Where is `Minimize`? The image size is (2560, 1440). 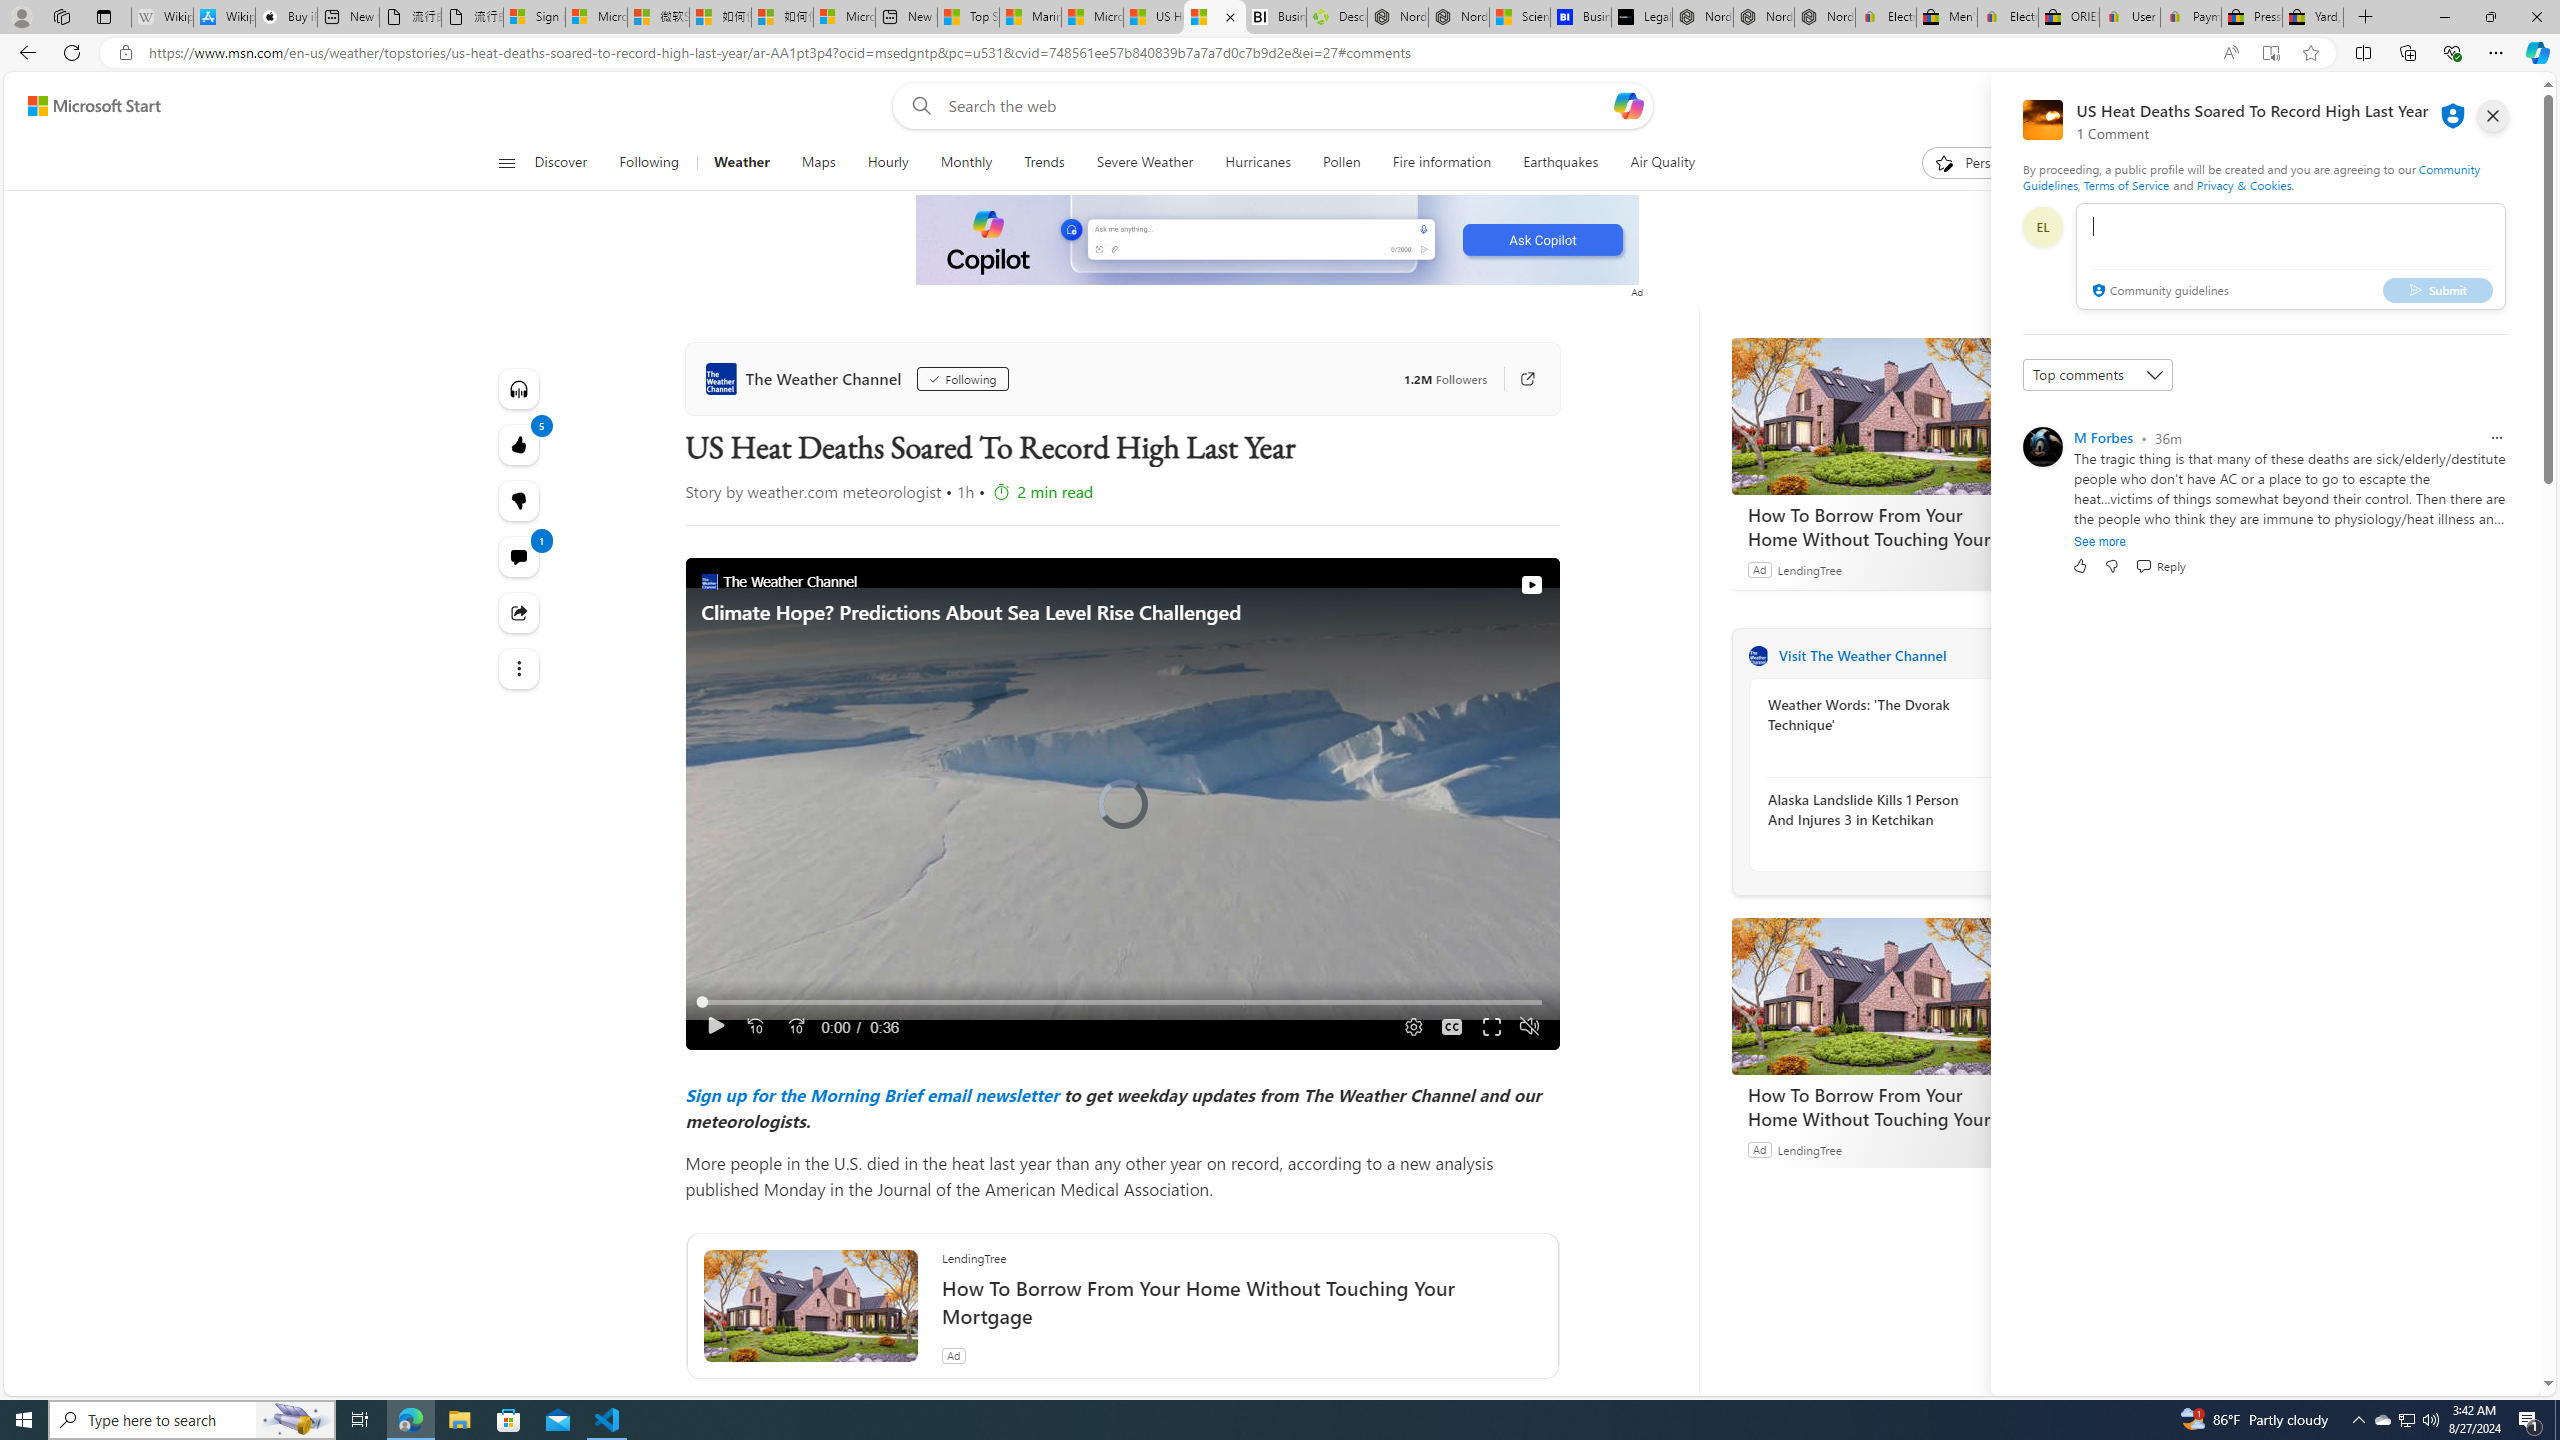 Minimize is located at coordinates (2444, 17).